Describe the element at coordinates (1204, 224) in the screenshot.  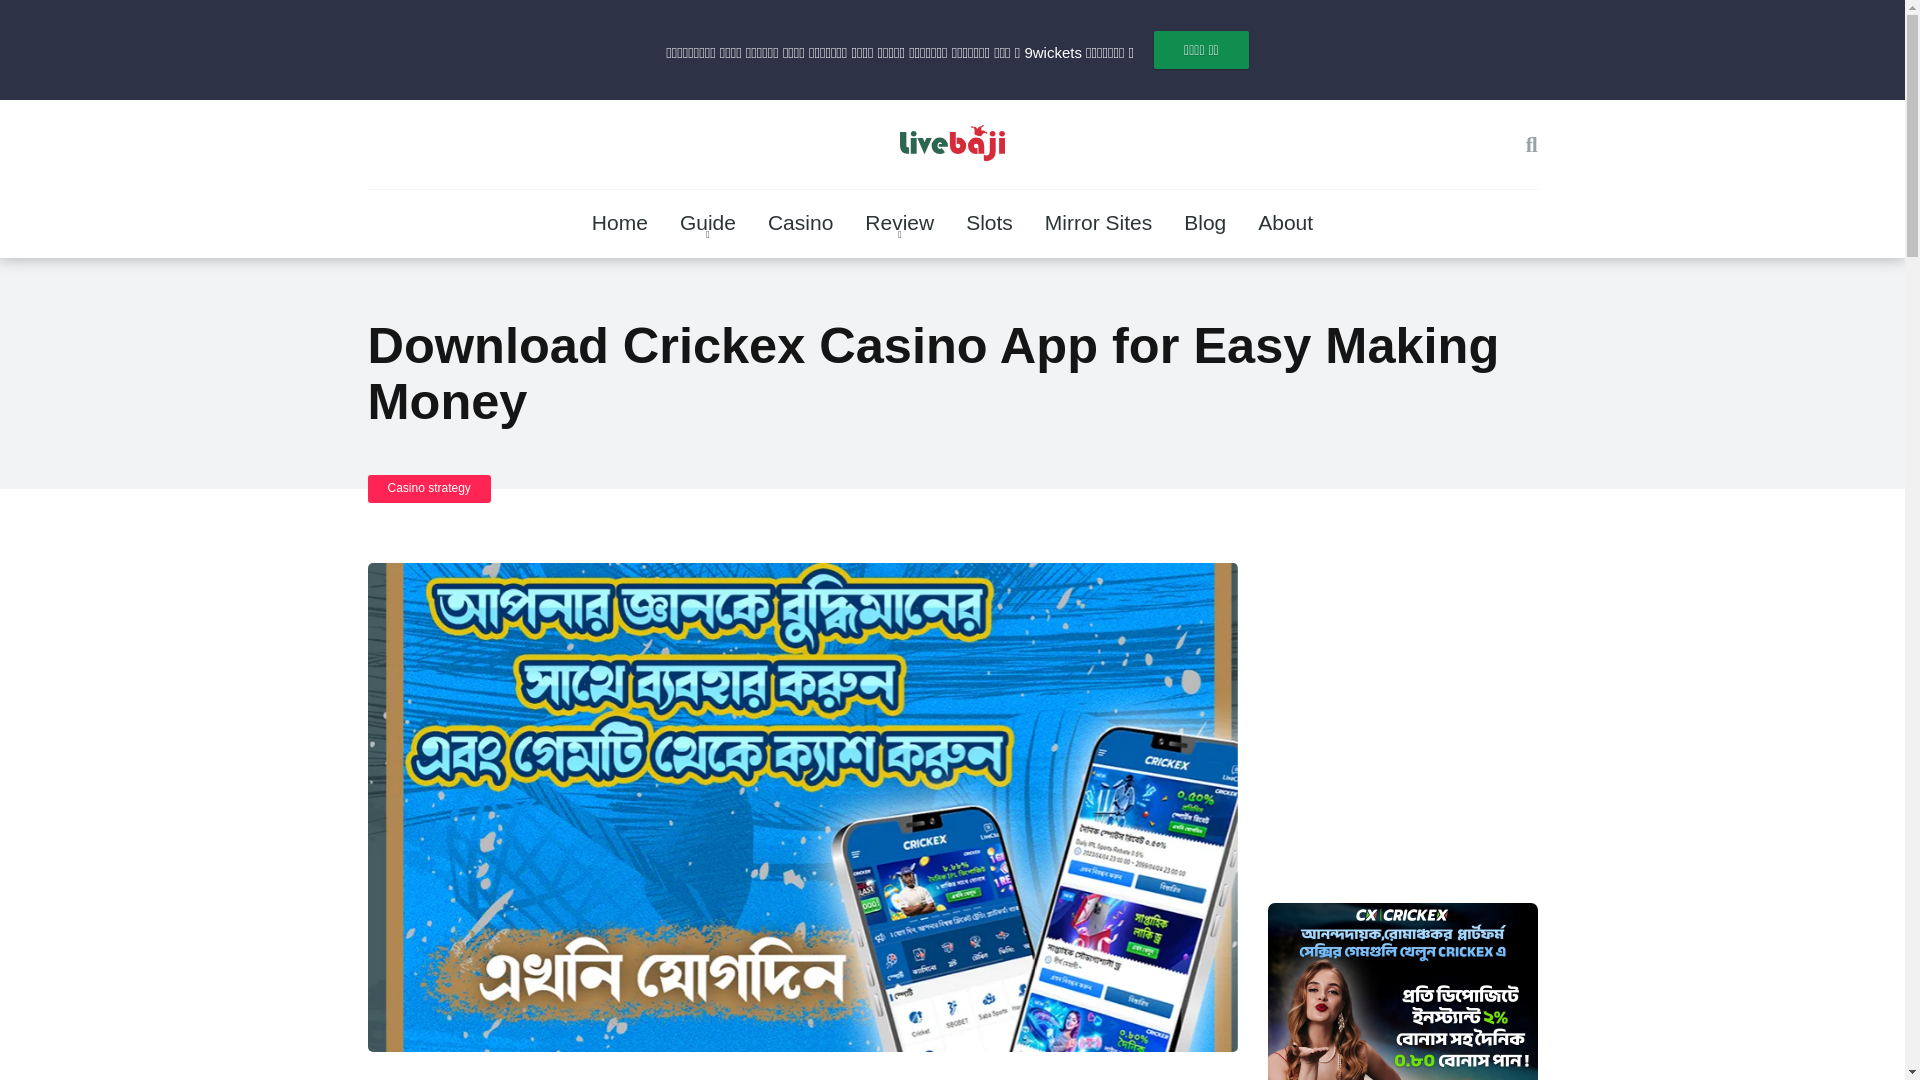
I see `Blog` at that location.